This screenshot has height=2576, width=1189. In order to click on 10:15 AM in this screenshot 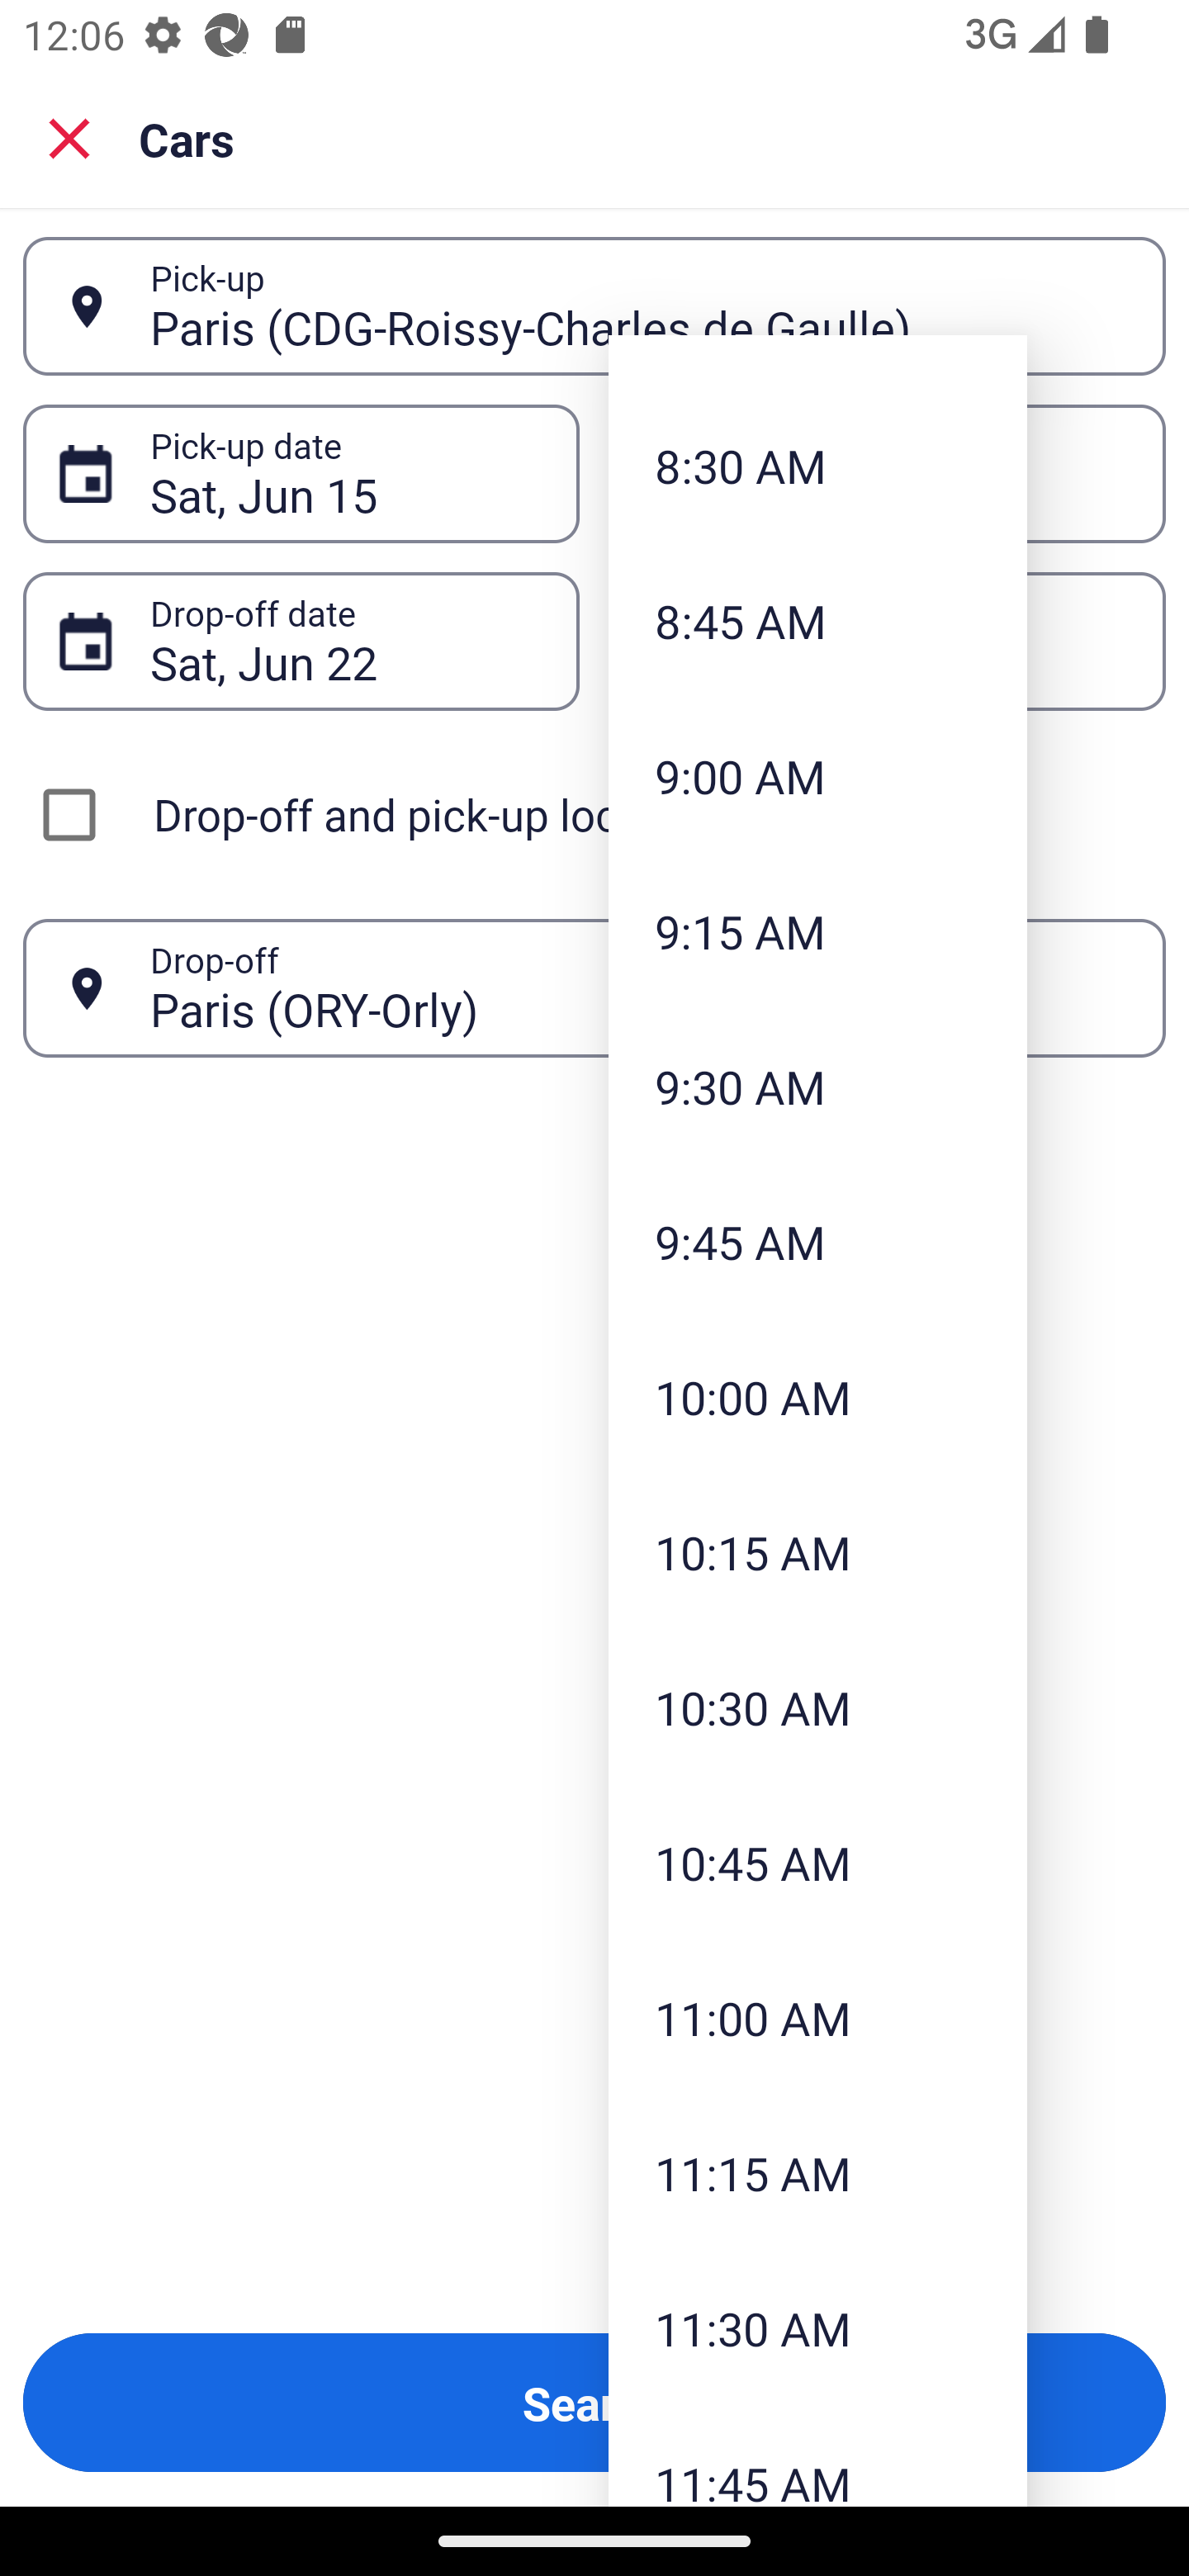, I will do `click(817, 1551)`.